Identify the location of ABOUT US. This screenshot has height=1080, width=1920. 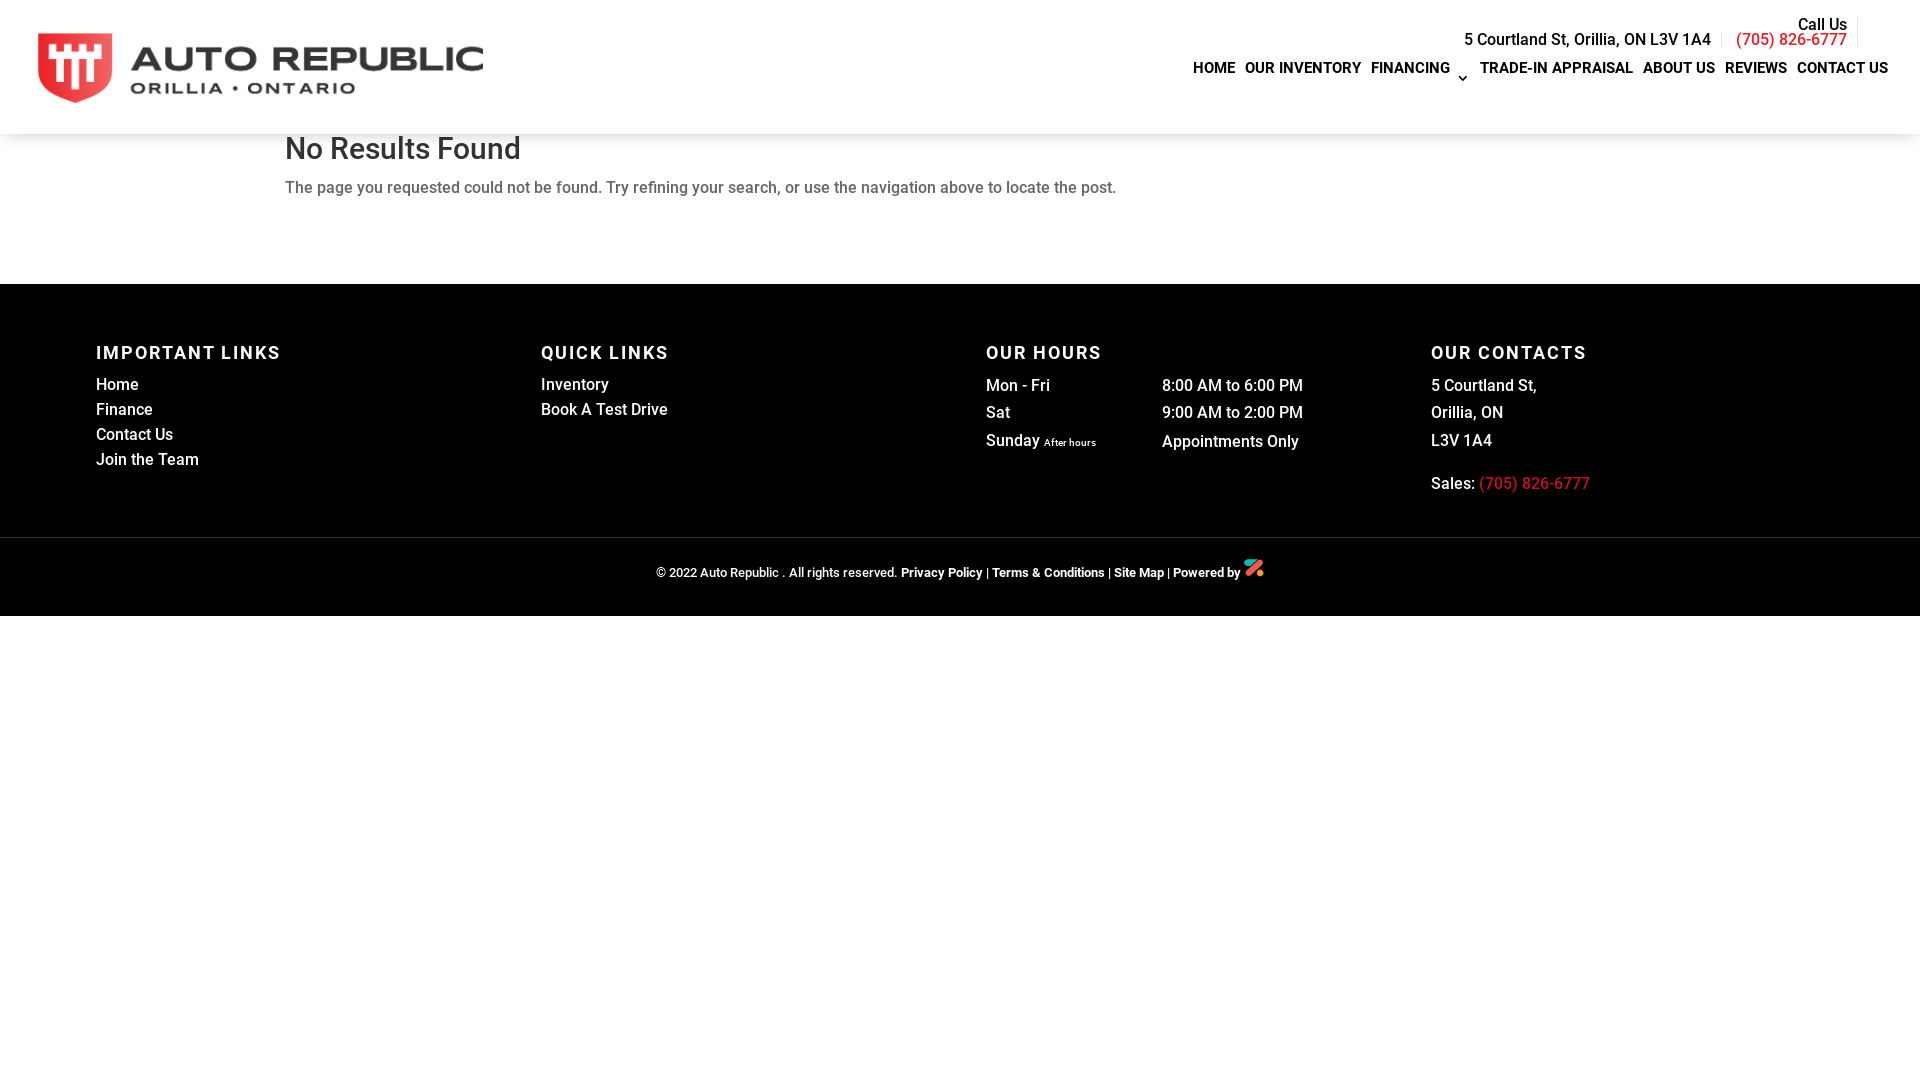
(1679, 72).